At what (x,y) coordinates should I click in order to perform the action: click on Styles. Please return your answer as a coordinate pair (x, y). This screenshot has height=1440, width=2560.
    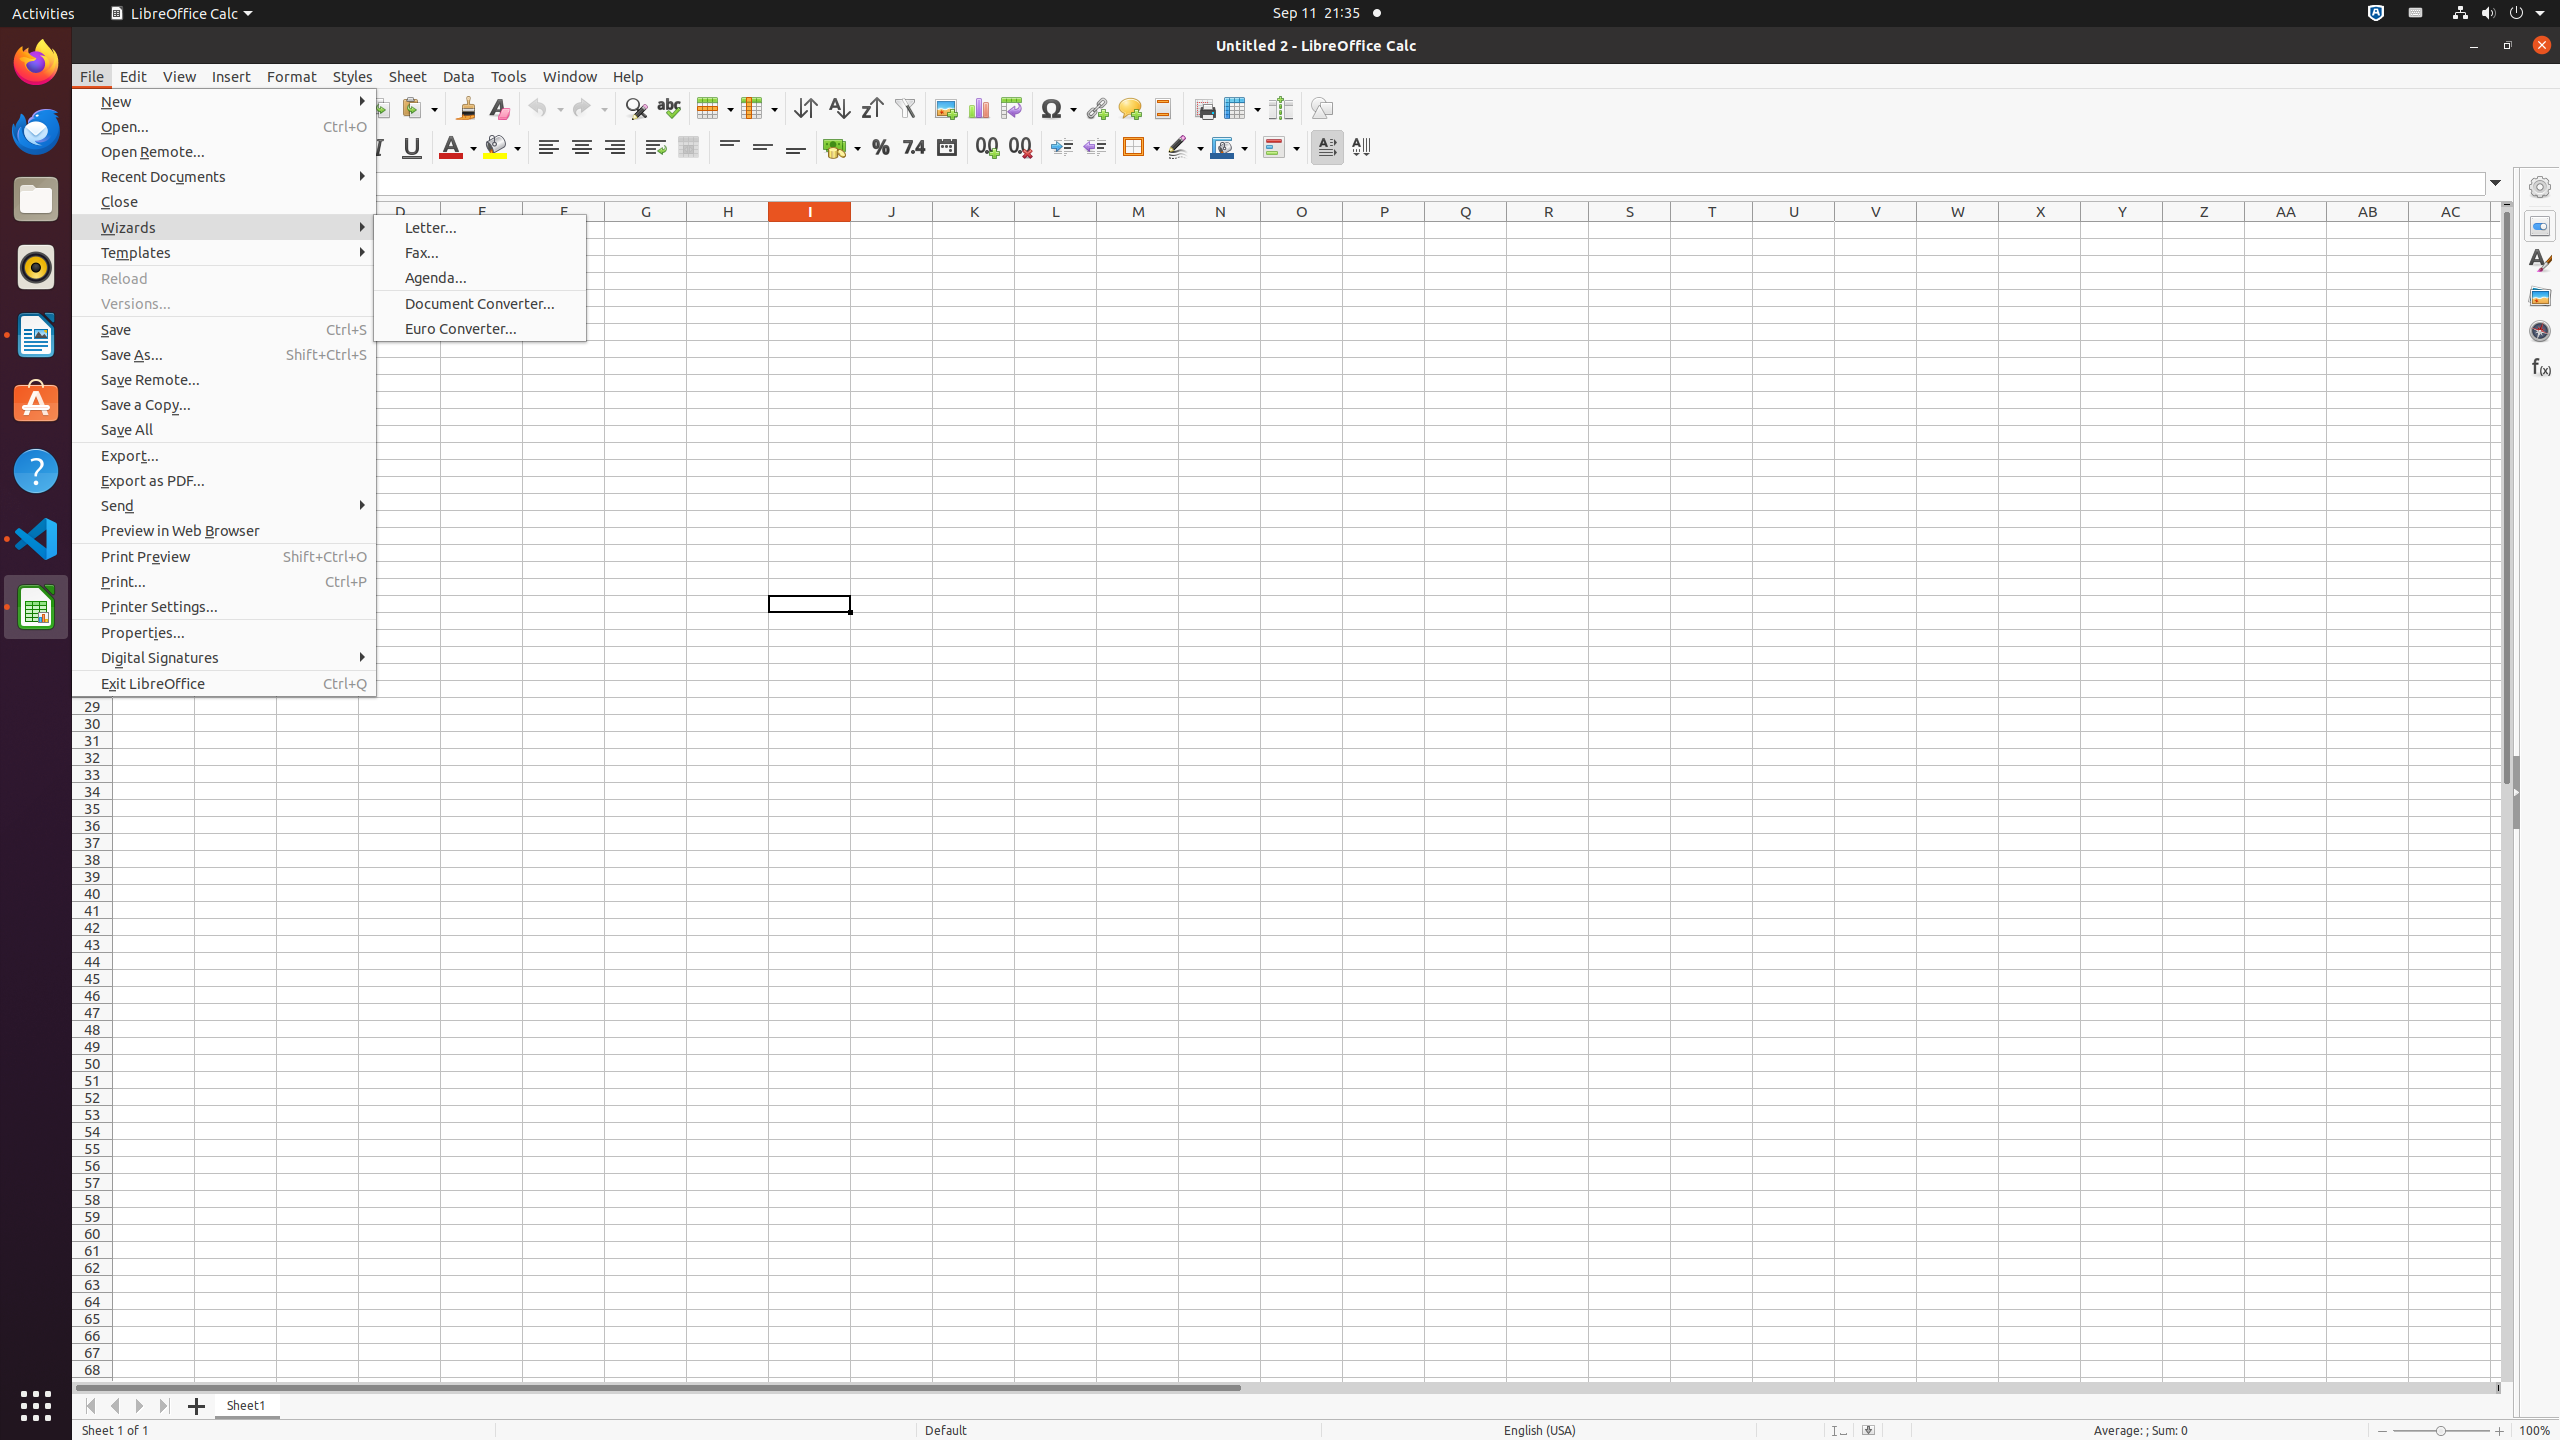
    Looking at the image, I should click on (2540, 261).